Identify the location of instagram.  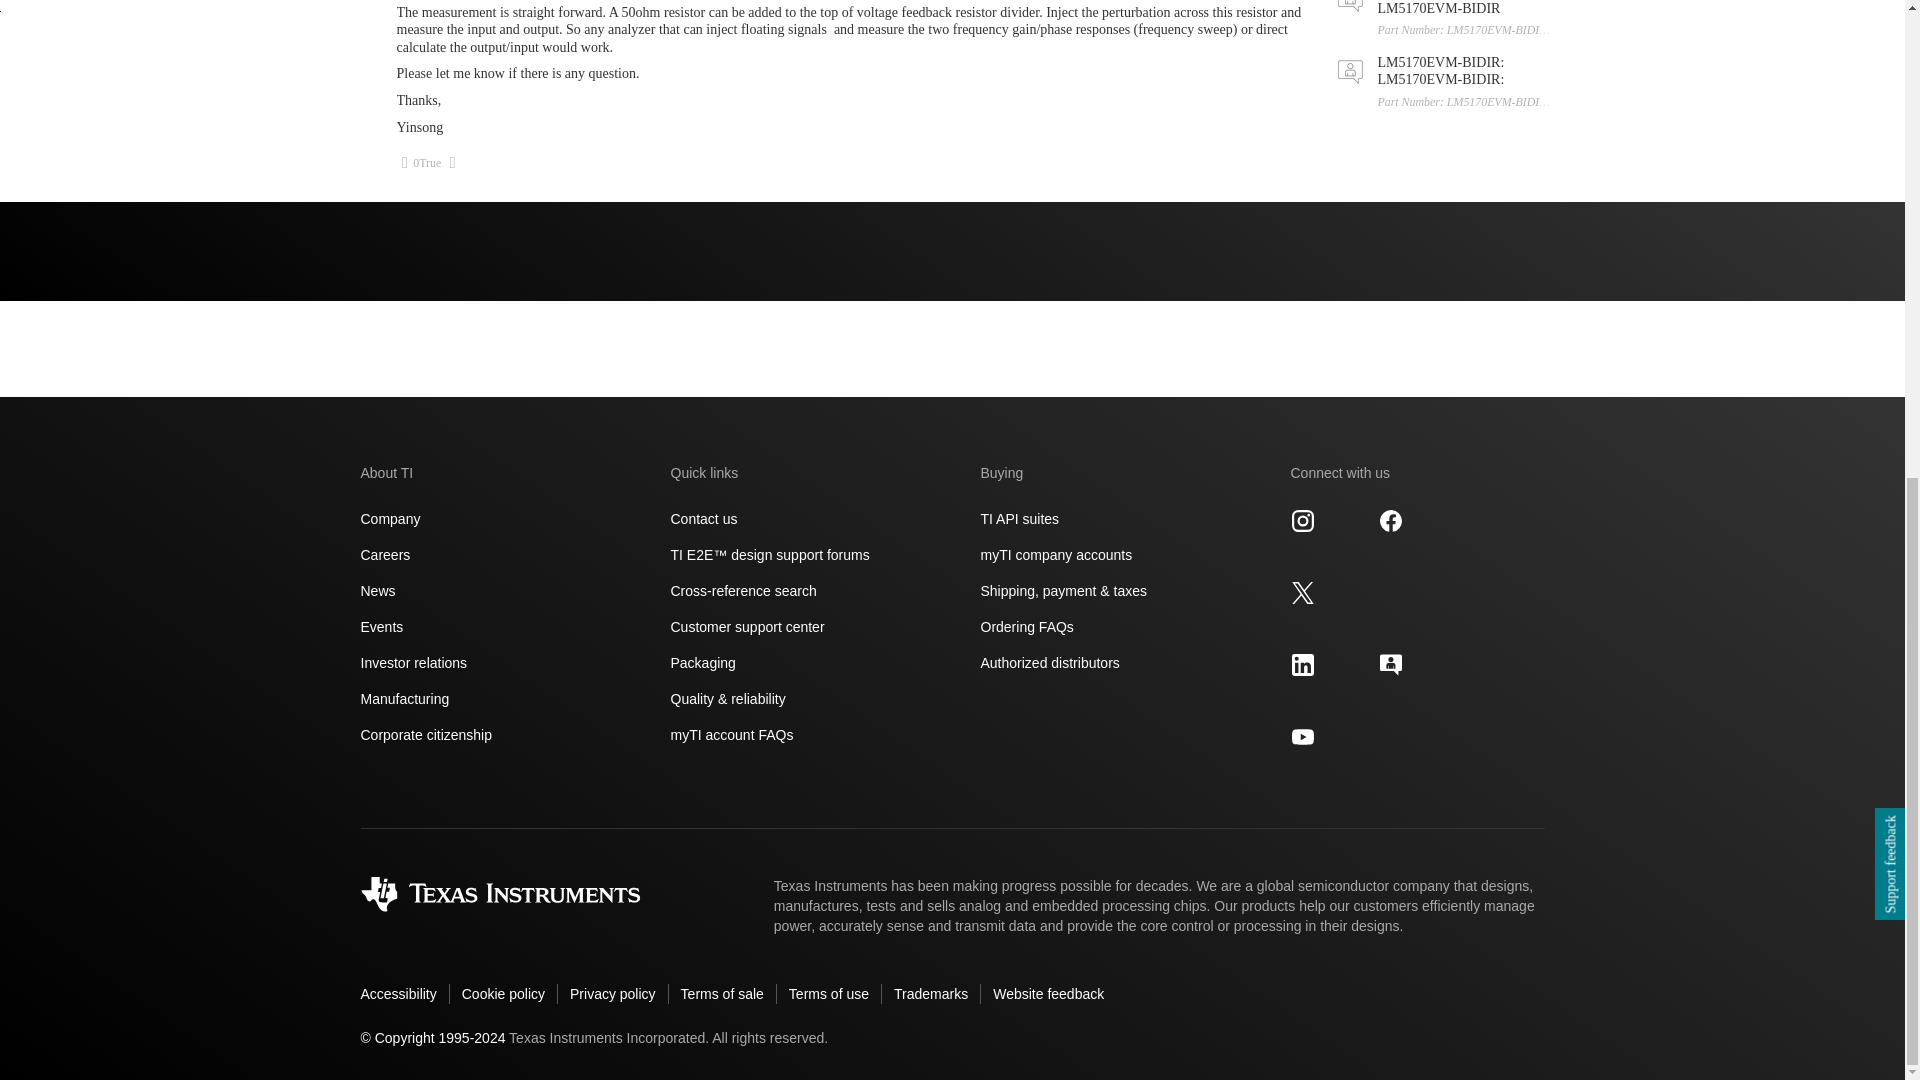
(1302, 520).